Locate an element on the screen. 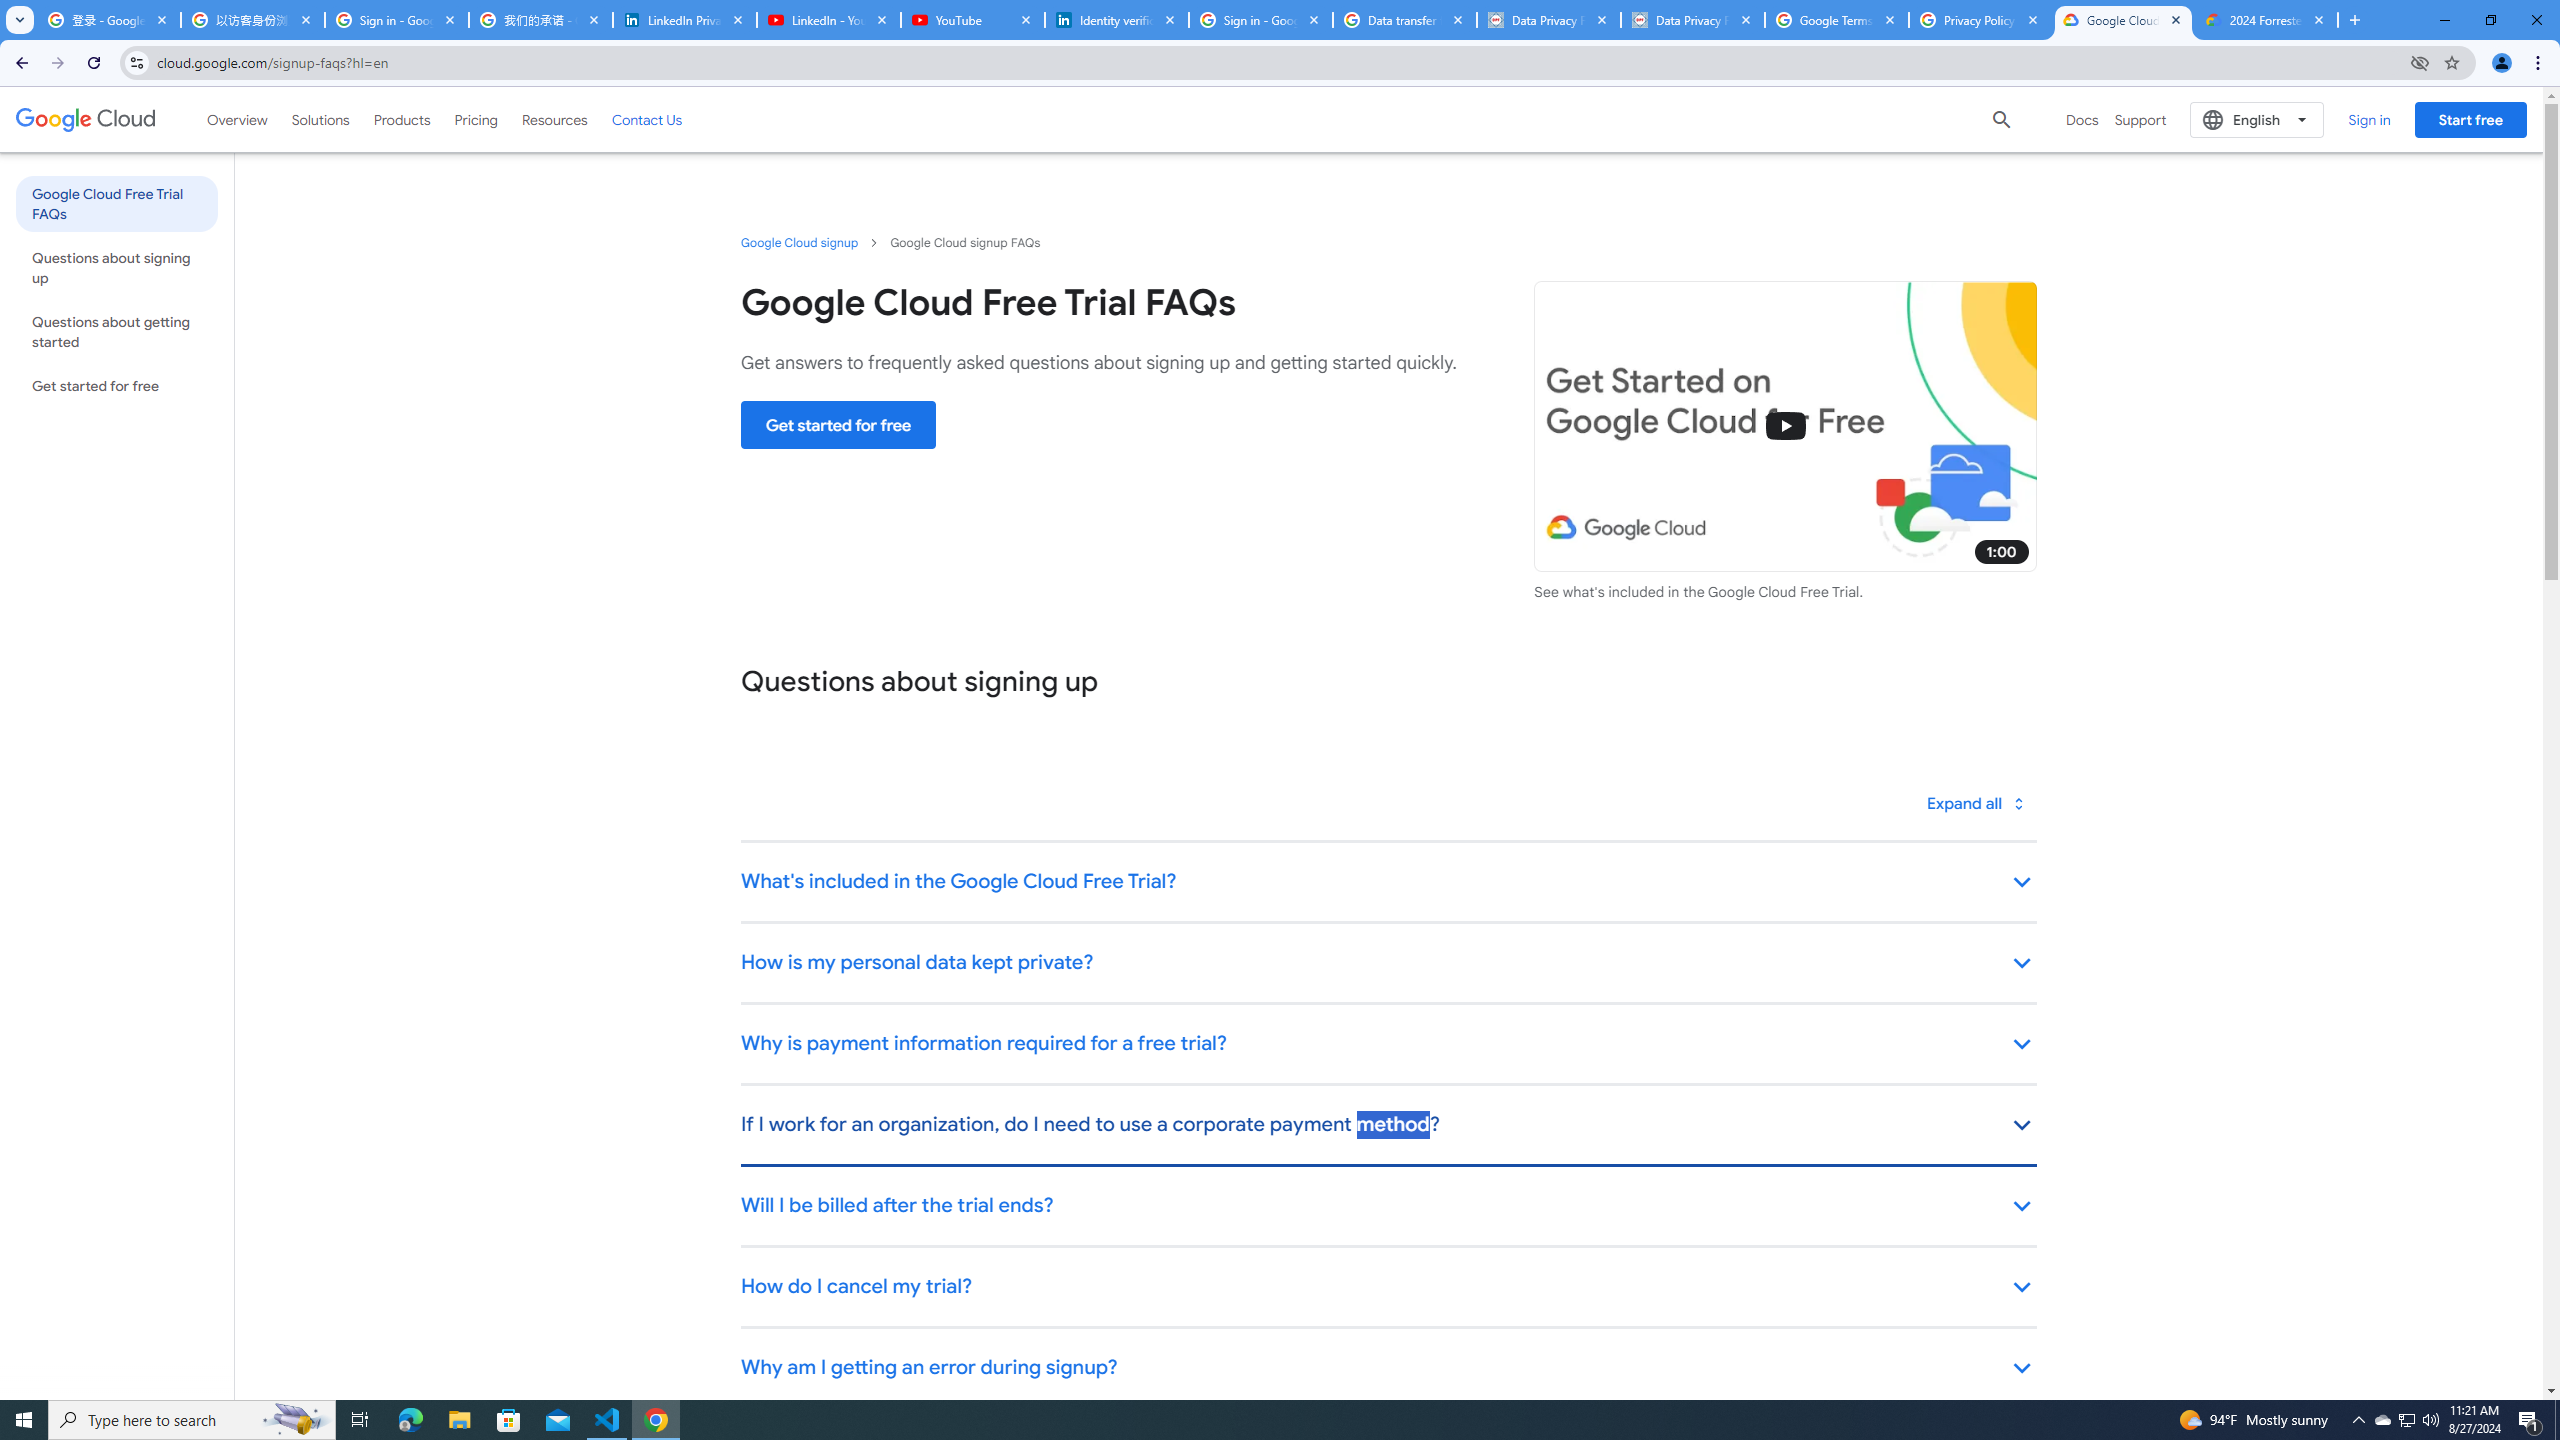 This screenshot has height=1440, width=2560. Google Cloud is located at coordinates (86, 119).